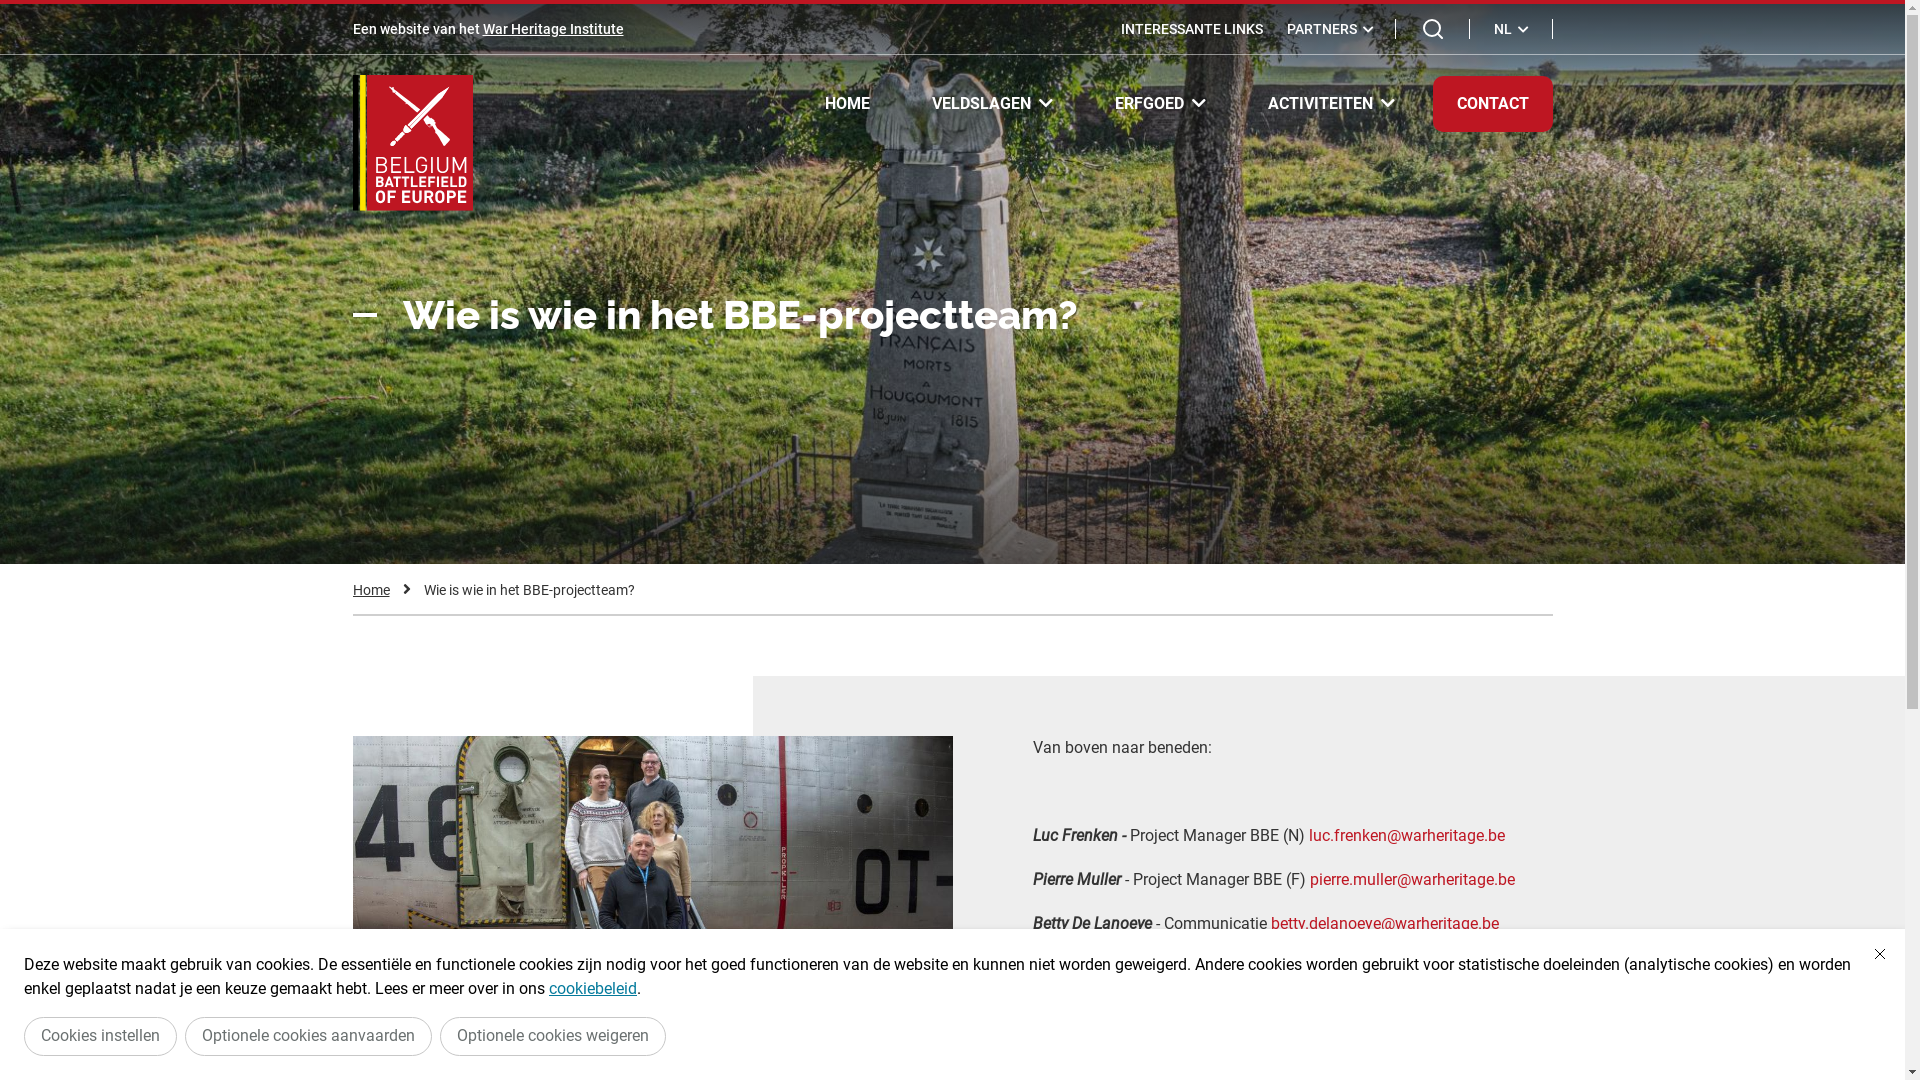 The height and width of the screenshot is (1080, 1920). Describe the element at coordinates (992, 103) in the screenshot. I see `VELDSLAGEN` at that location.